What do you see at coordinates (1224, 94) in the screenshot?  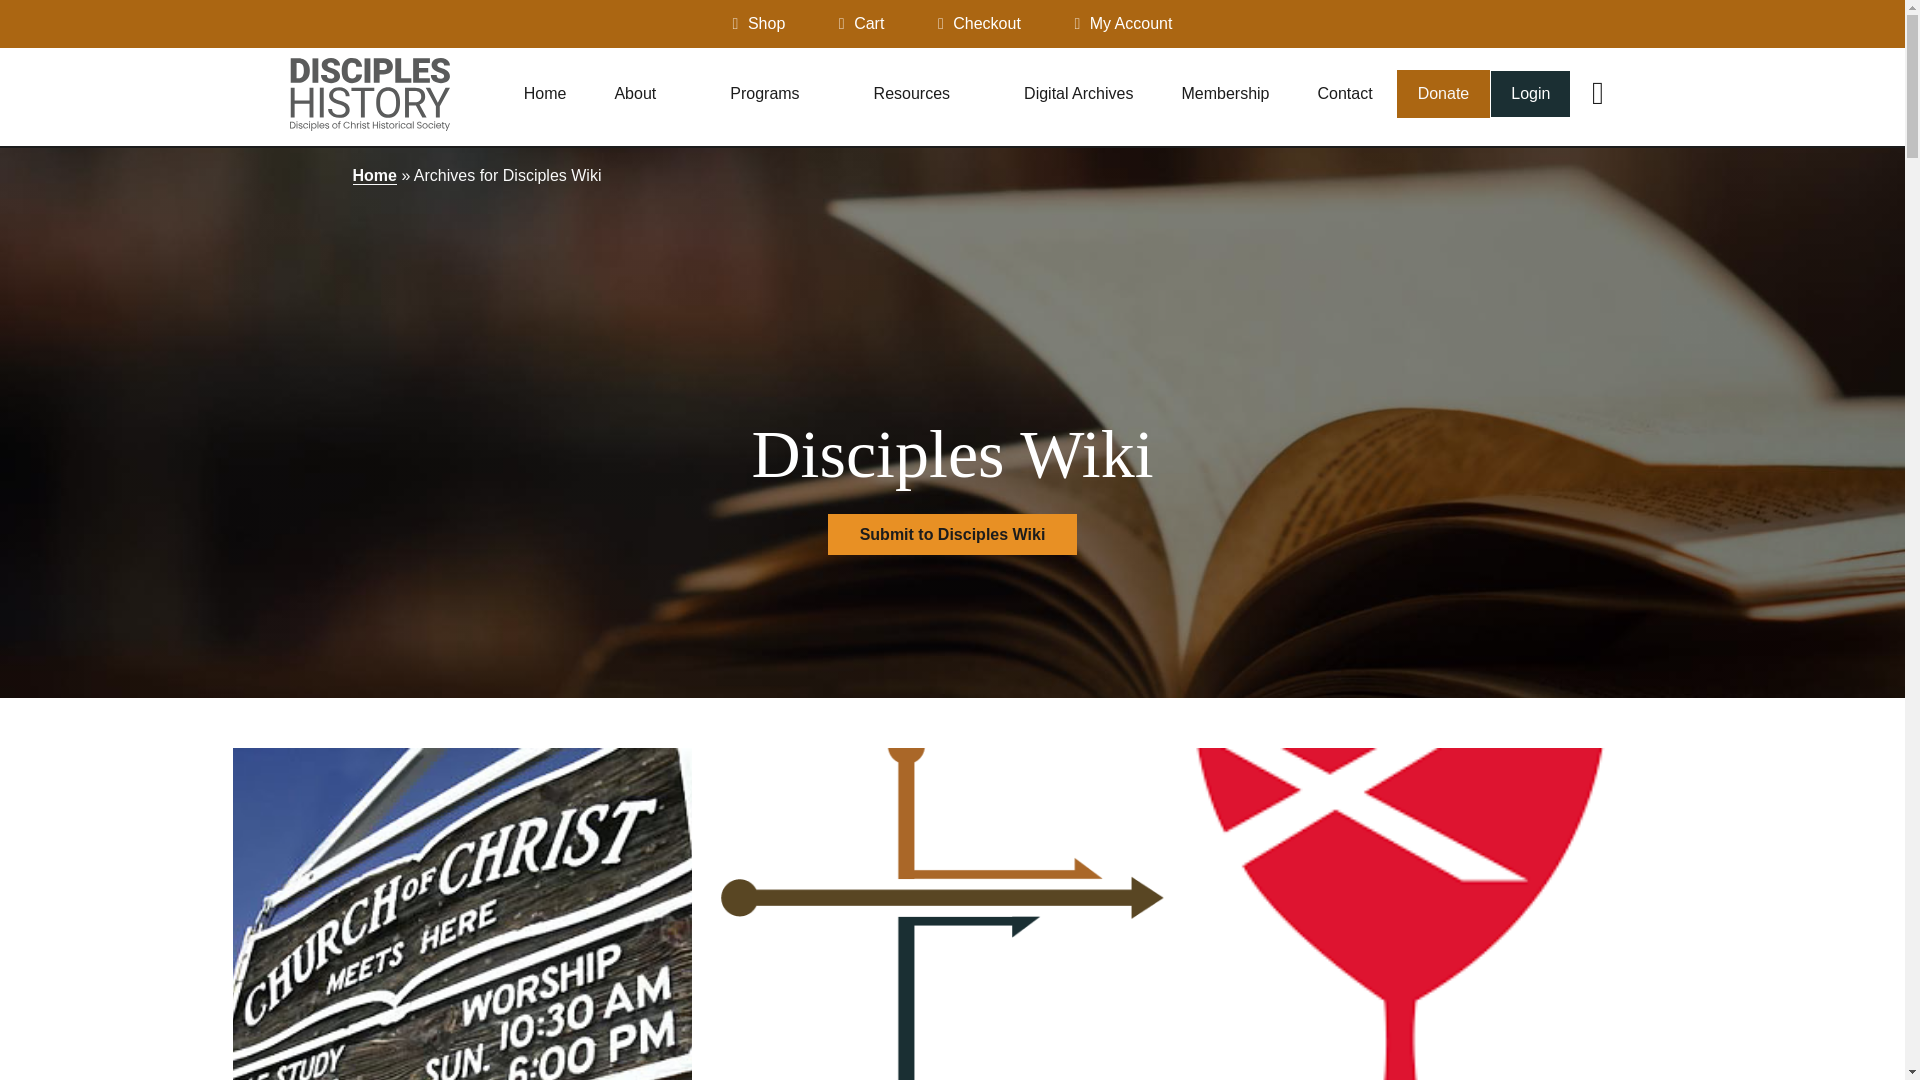 I see `Membership` at bounding box center [1224, 94].